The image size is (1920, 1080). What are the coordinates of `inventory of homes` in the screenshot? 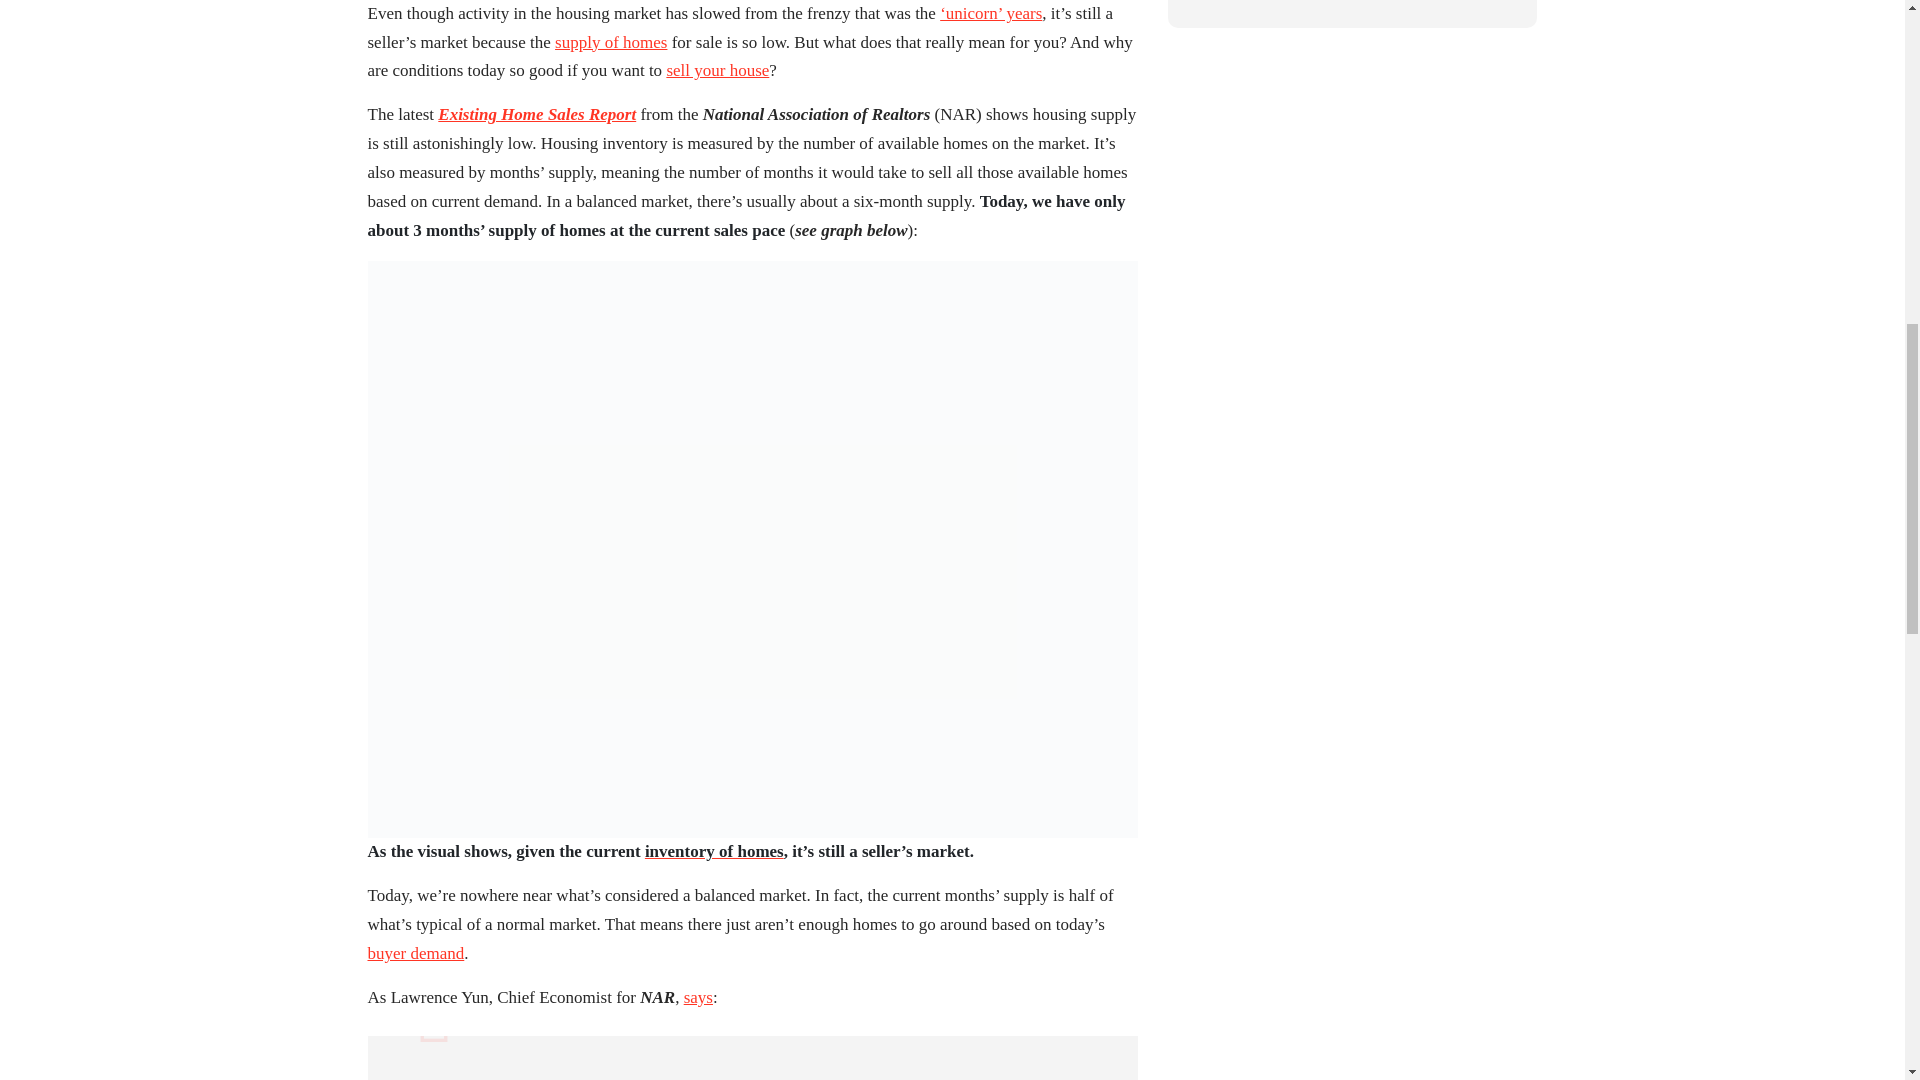 It's located at (714, 852).